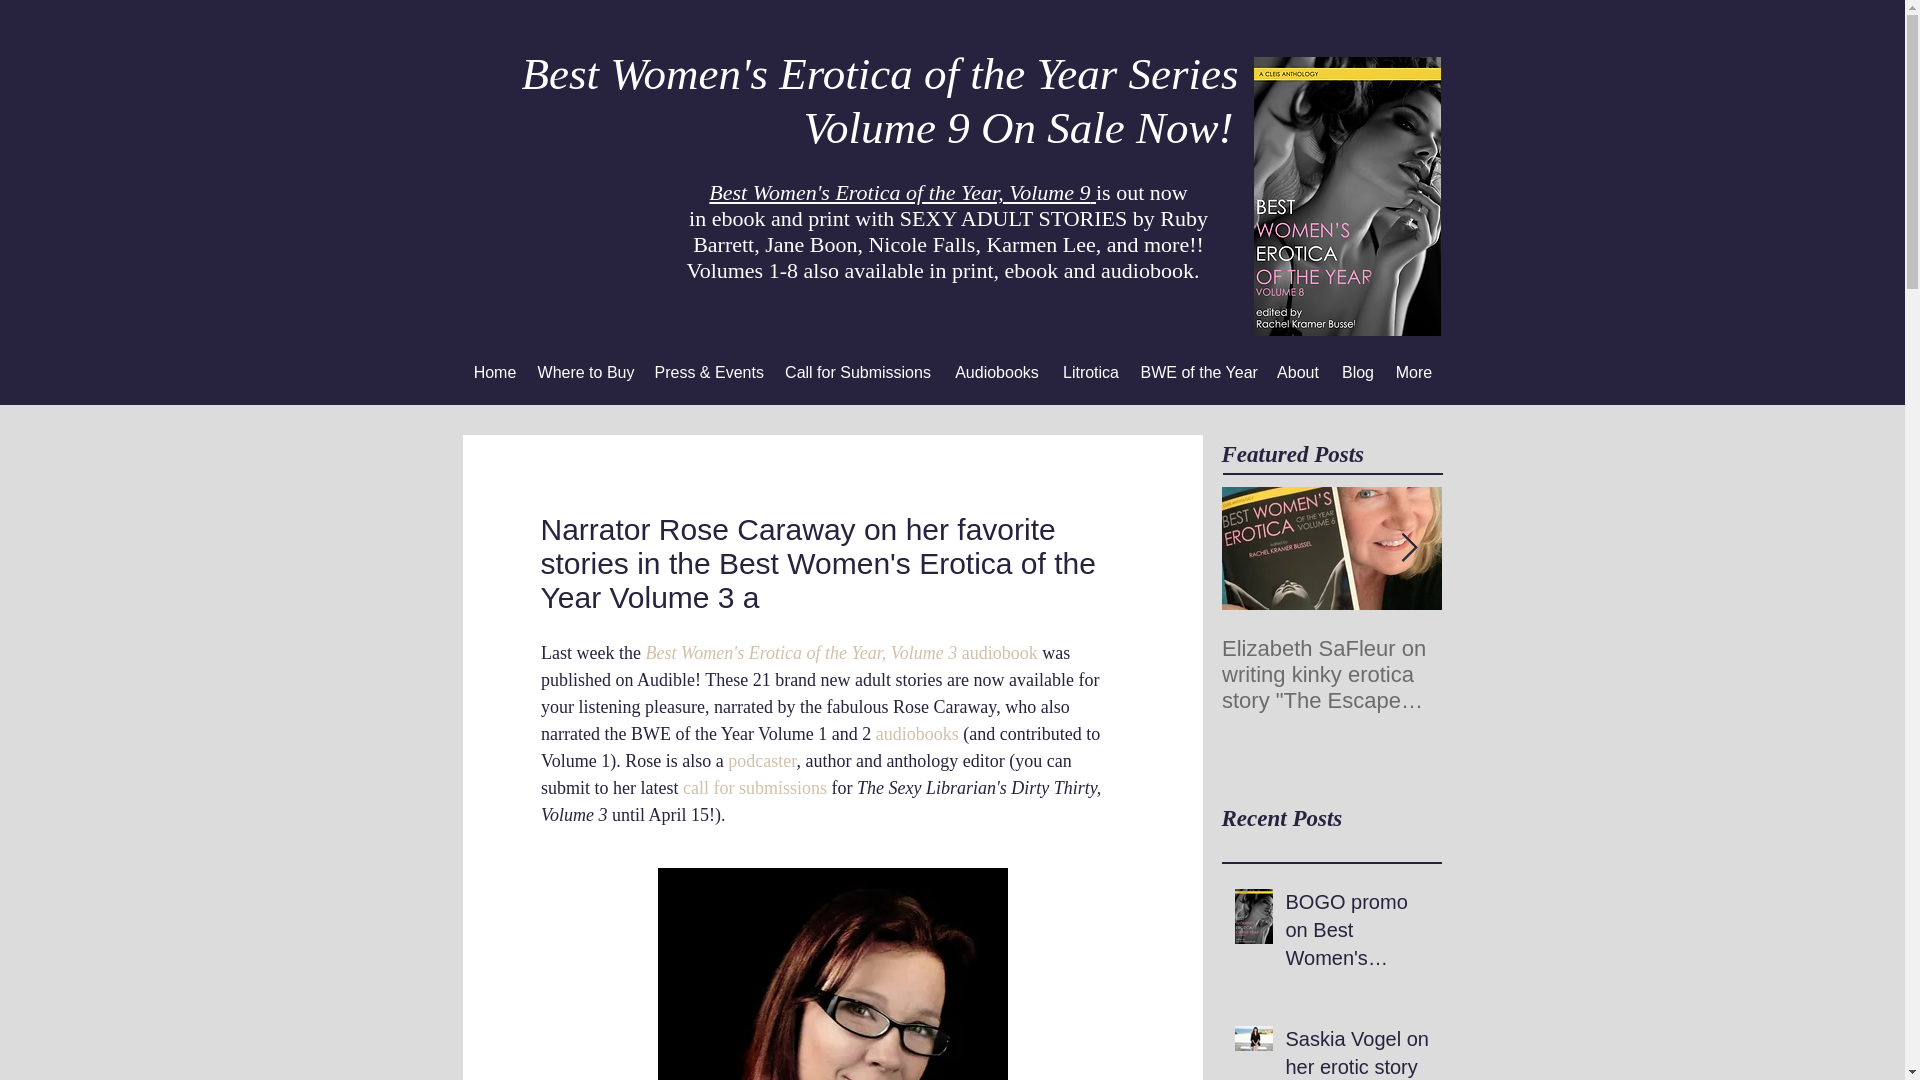 Image resolution: width=1920 pixels, height=1080 pixels. Describe the element at coordinates (1358, 1052) in the screenshot. I see `Saskia Vogel on her erotic story "Cream"` at that location.